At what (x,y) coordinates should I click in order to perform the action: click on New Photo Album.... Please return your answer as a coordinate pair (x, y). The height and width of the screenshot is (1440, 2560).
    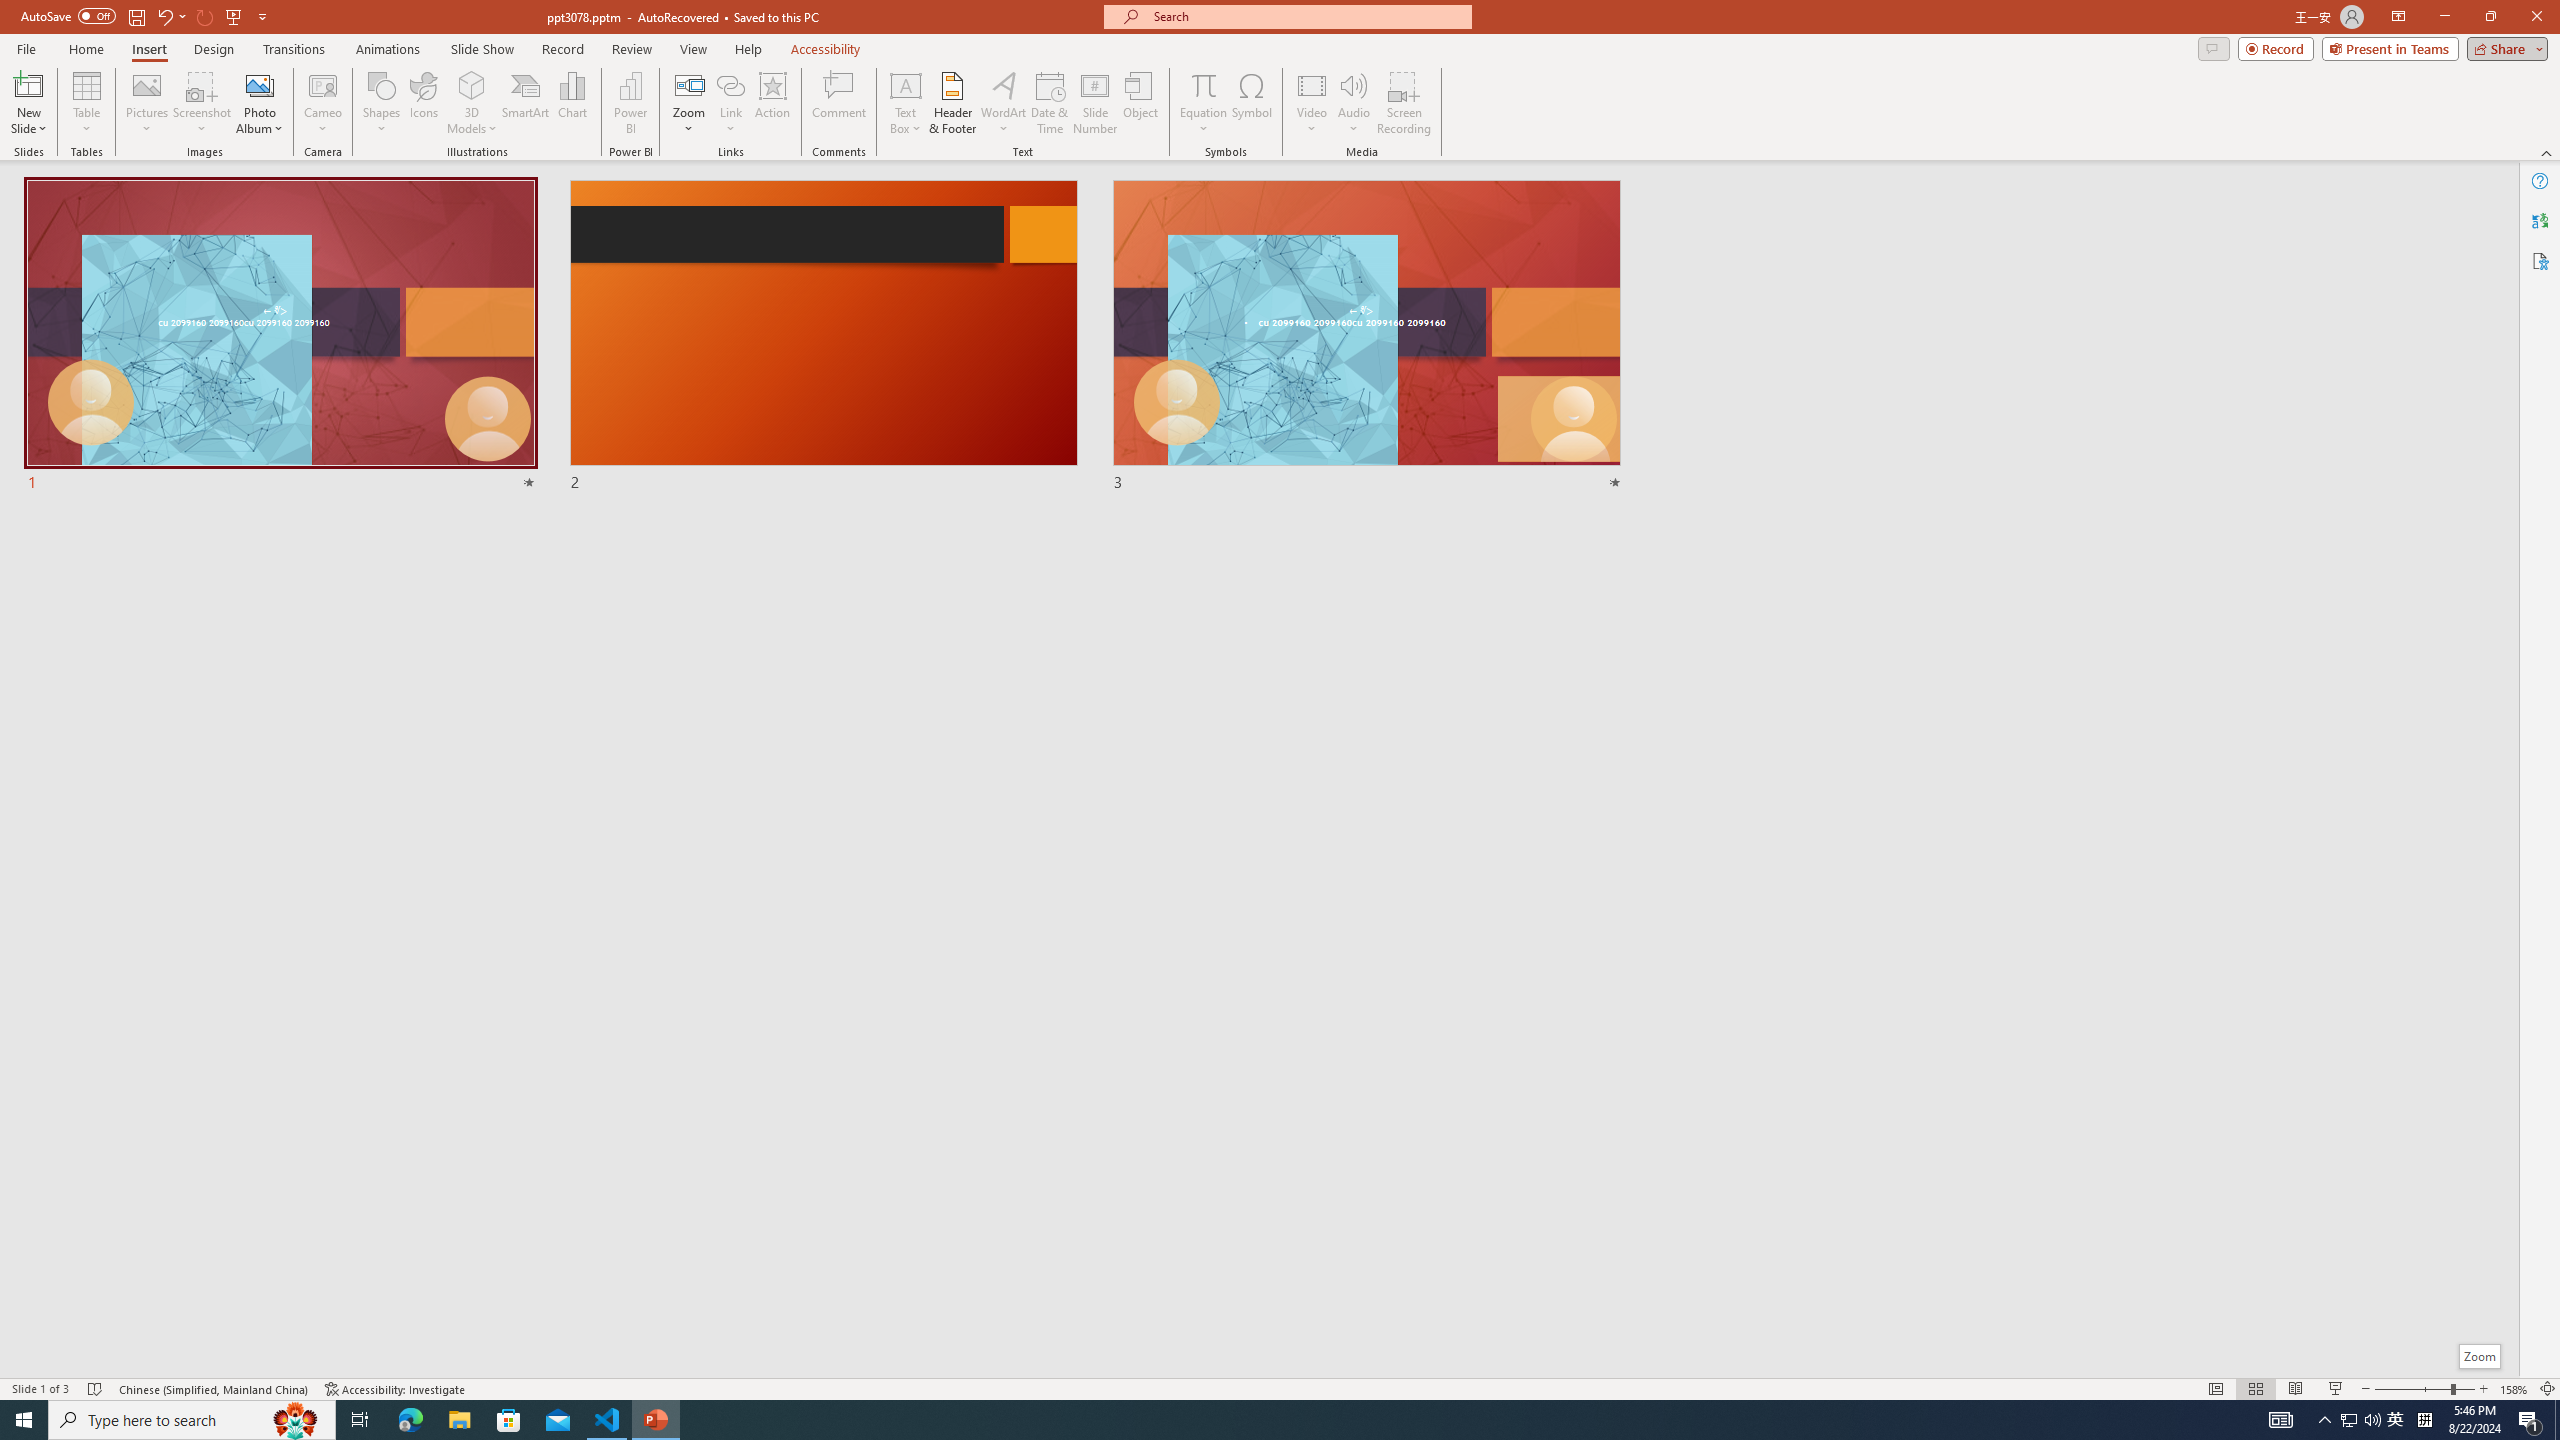
    Looking at the image, I should click on (259, 85).